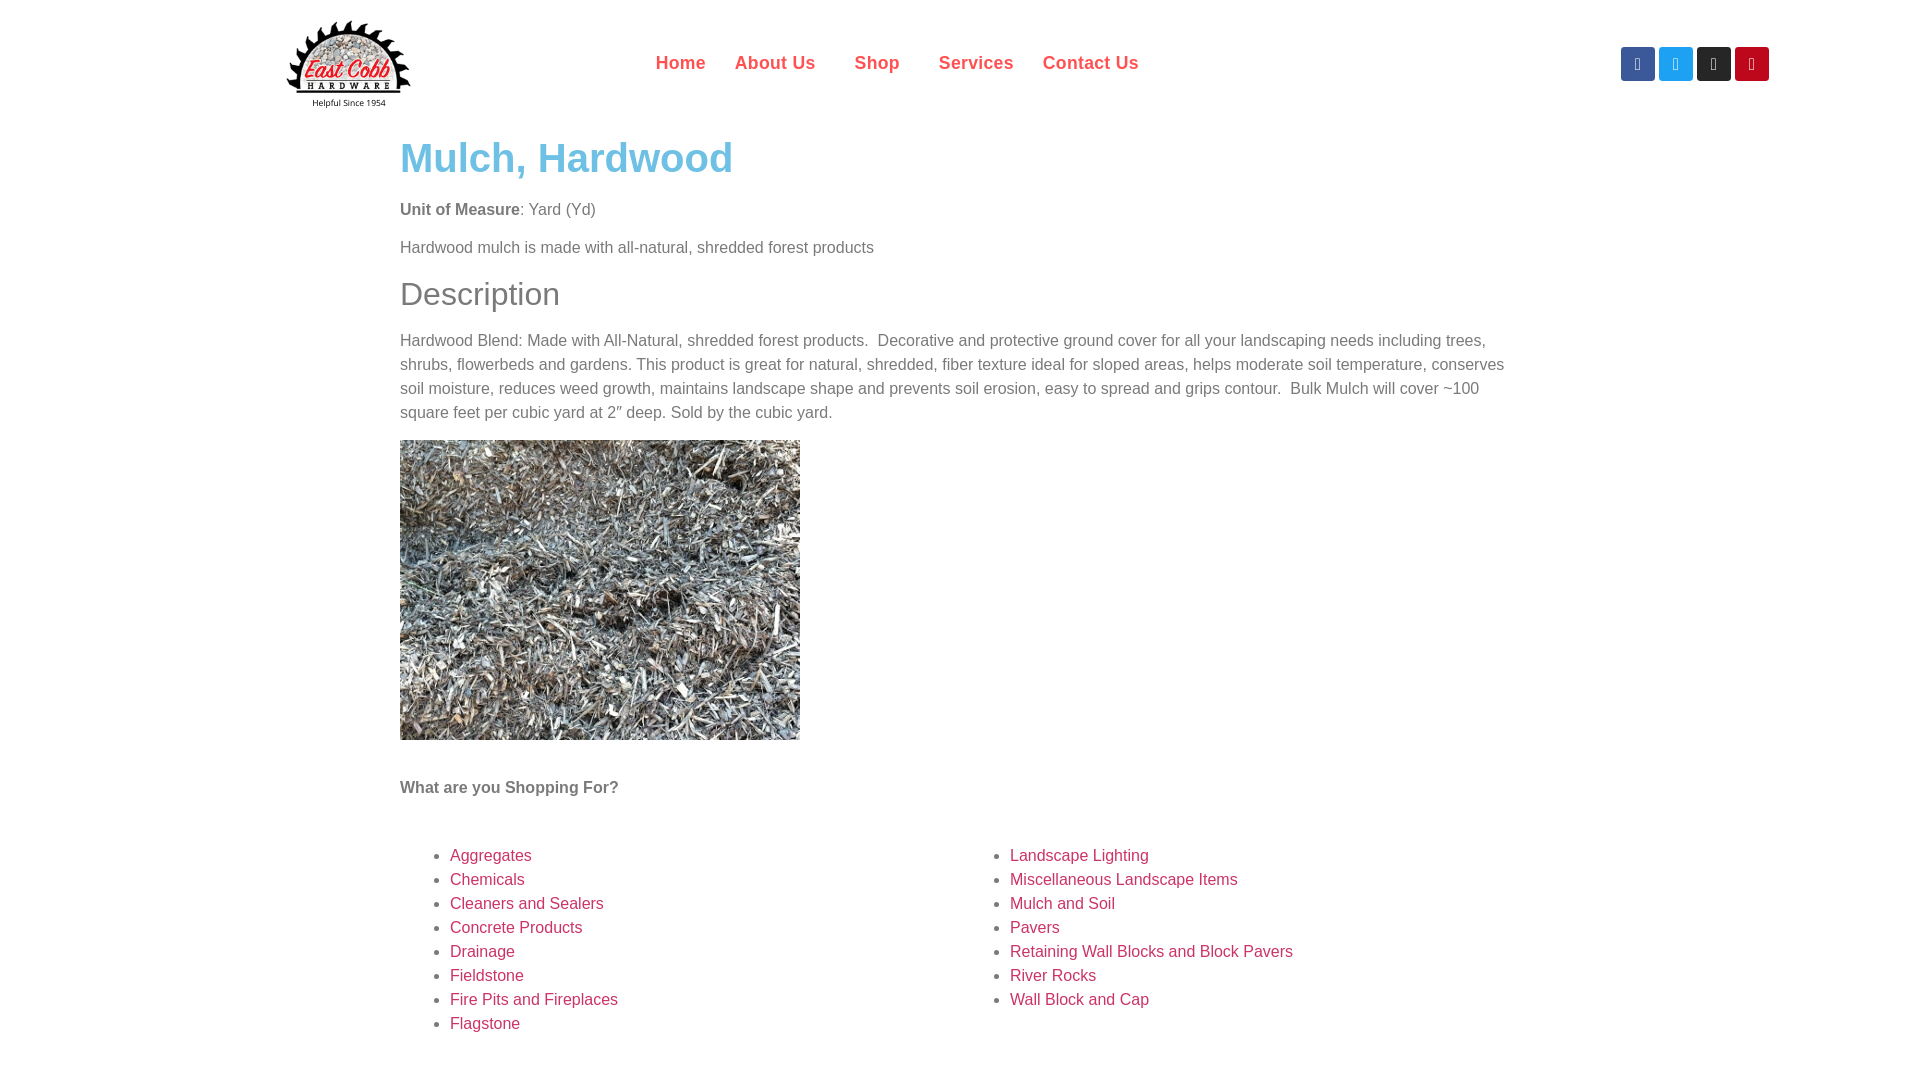  I want to click on River Rocks, so click(1052, 974).